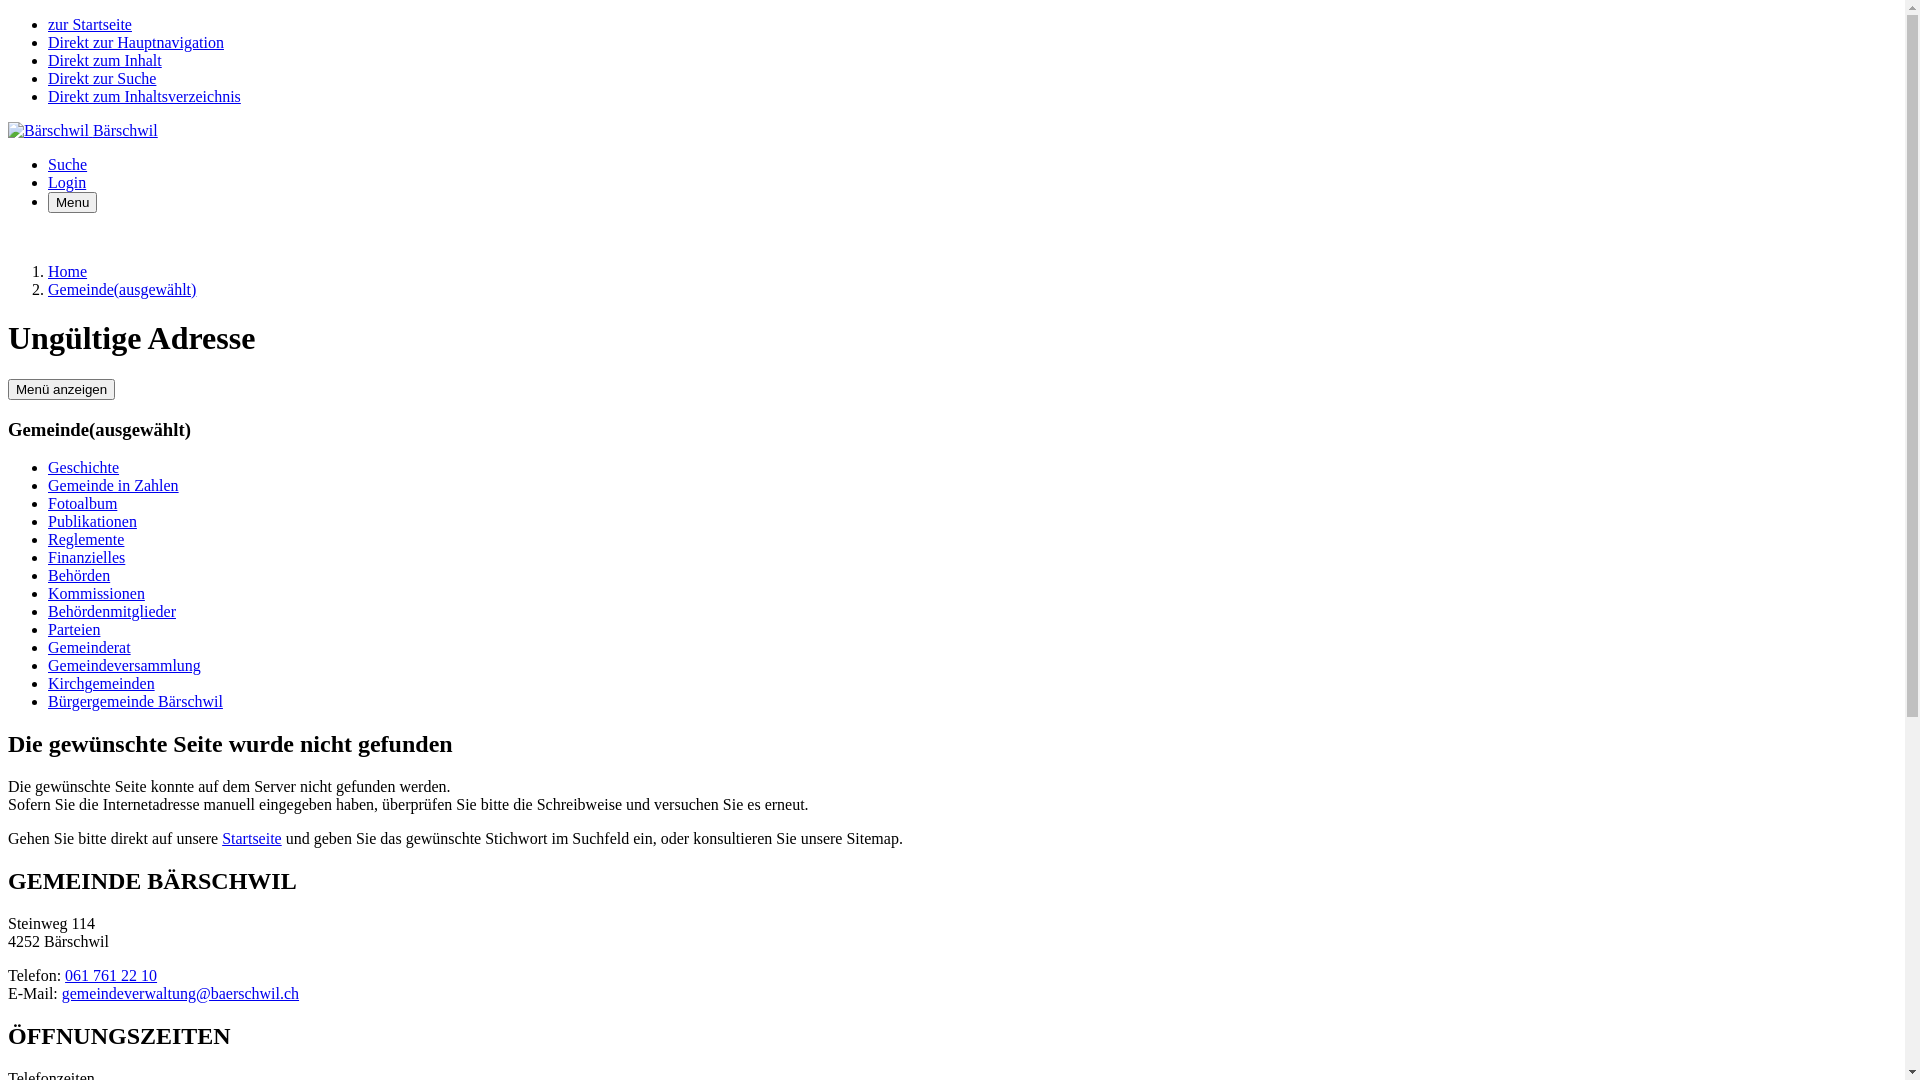  What do you see at coordinates (92, 522) in the screenshot?
I see `Publikationen` at bounding box center [92, 522].